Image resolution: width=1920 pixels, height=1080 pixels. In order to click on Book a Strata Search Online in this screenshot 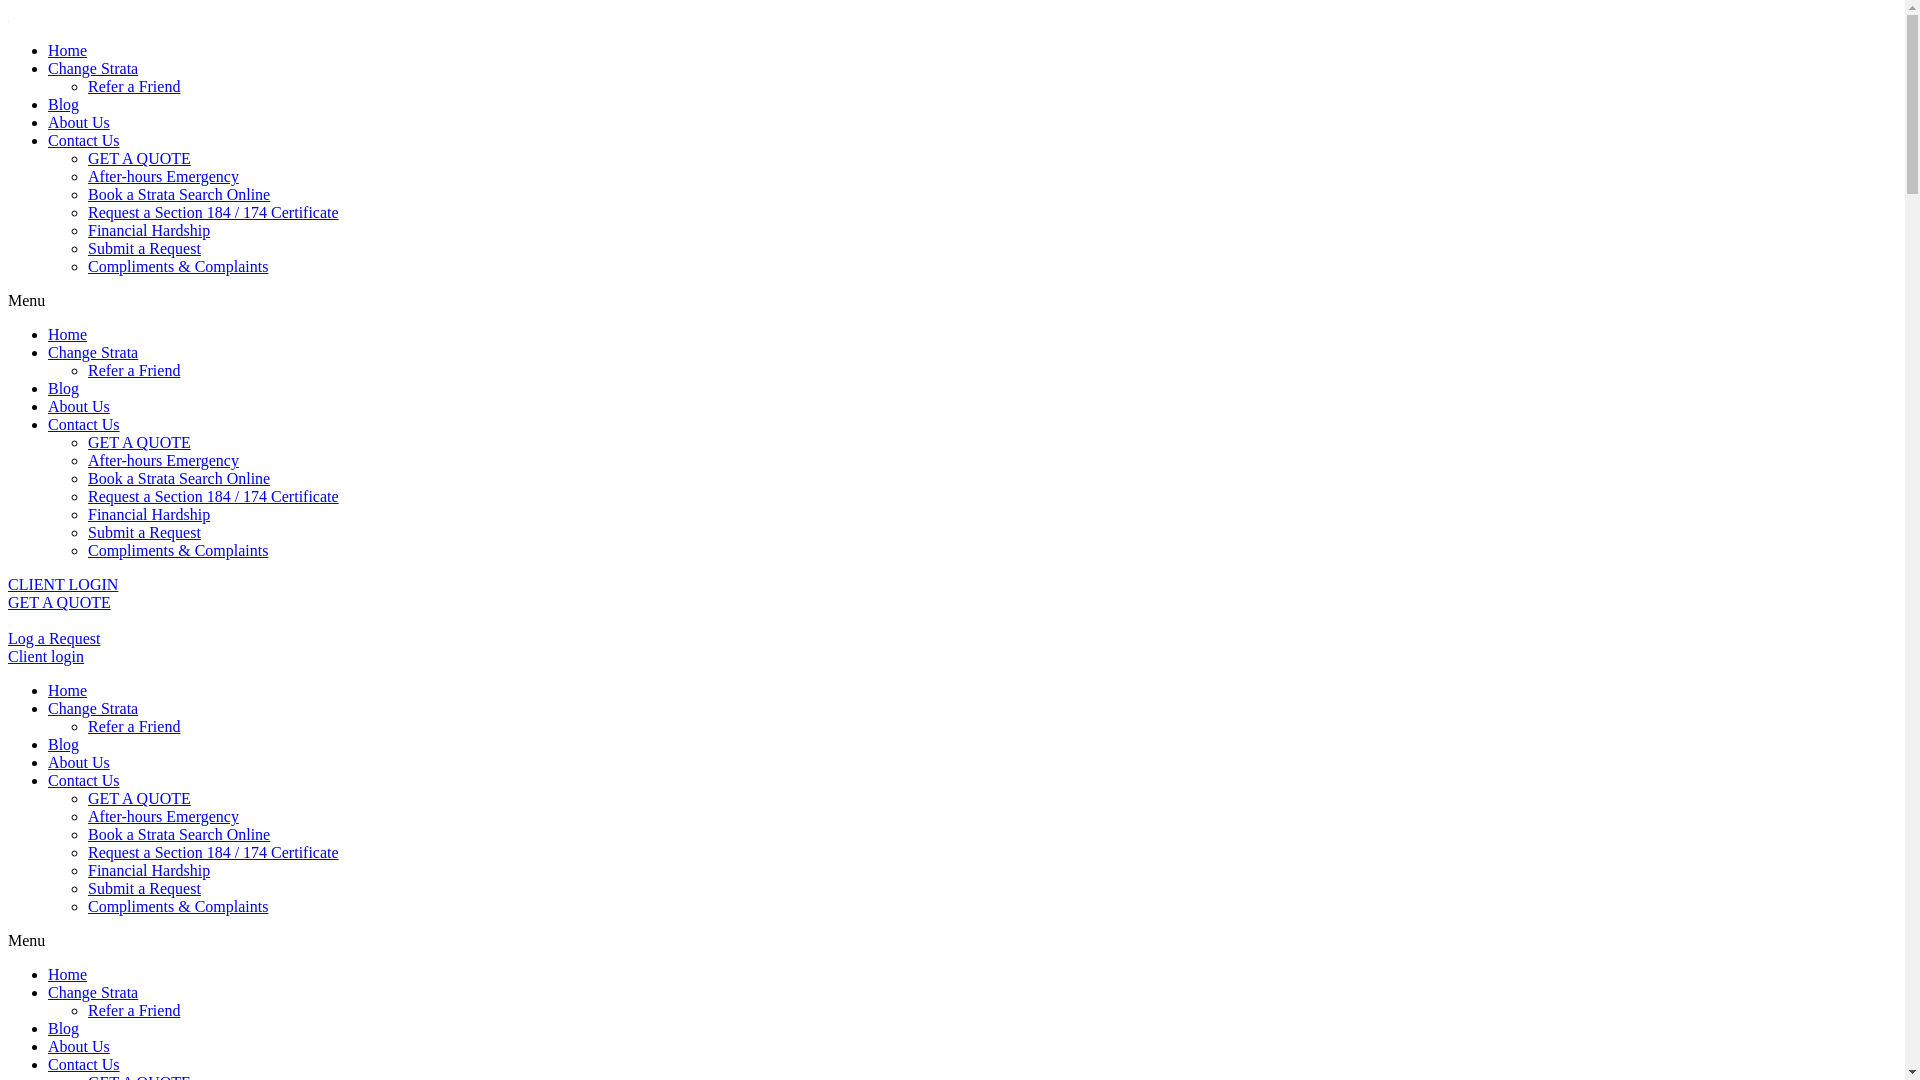, I will do `click(179, 194)`.